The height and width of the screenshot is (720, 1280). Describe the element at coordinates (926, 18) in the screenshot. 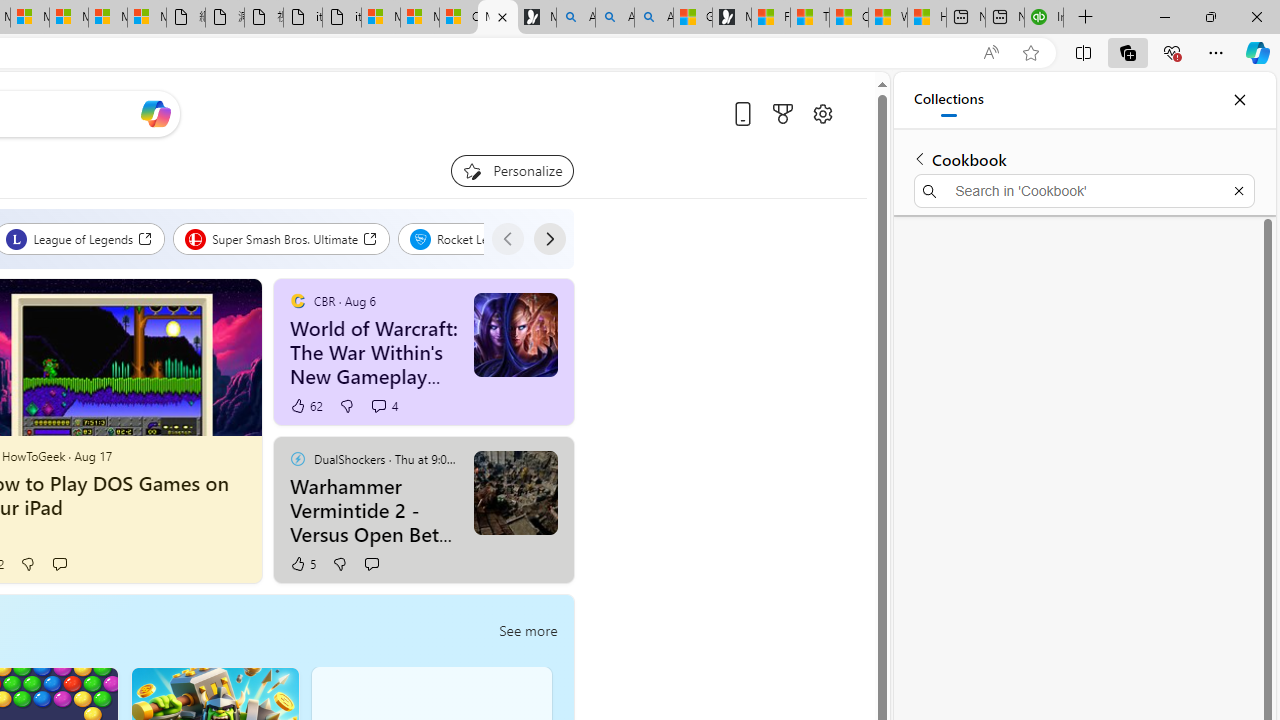

I see `How to Use a TV as a Computer Monitor` at that location.